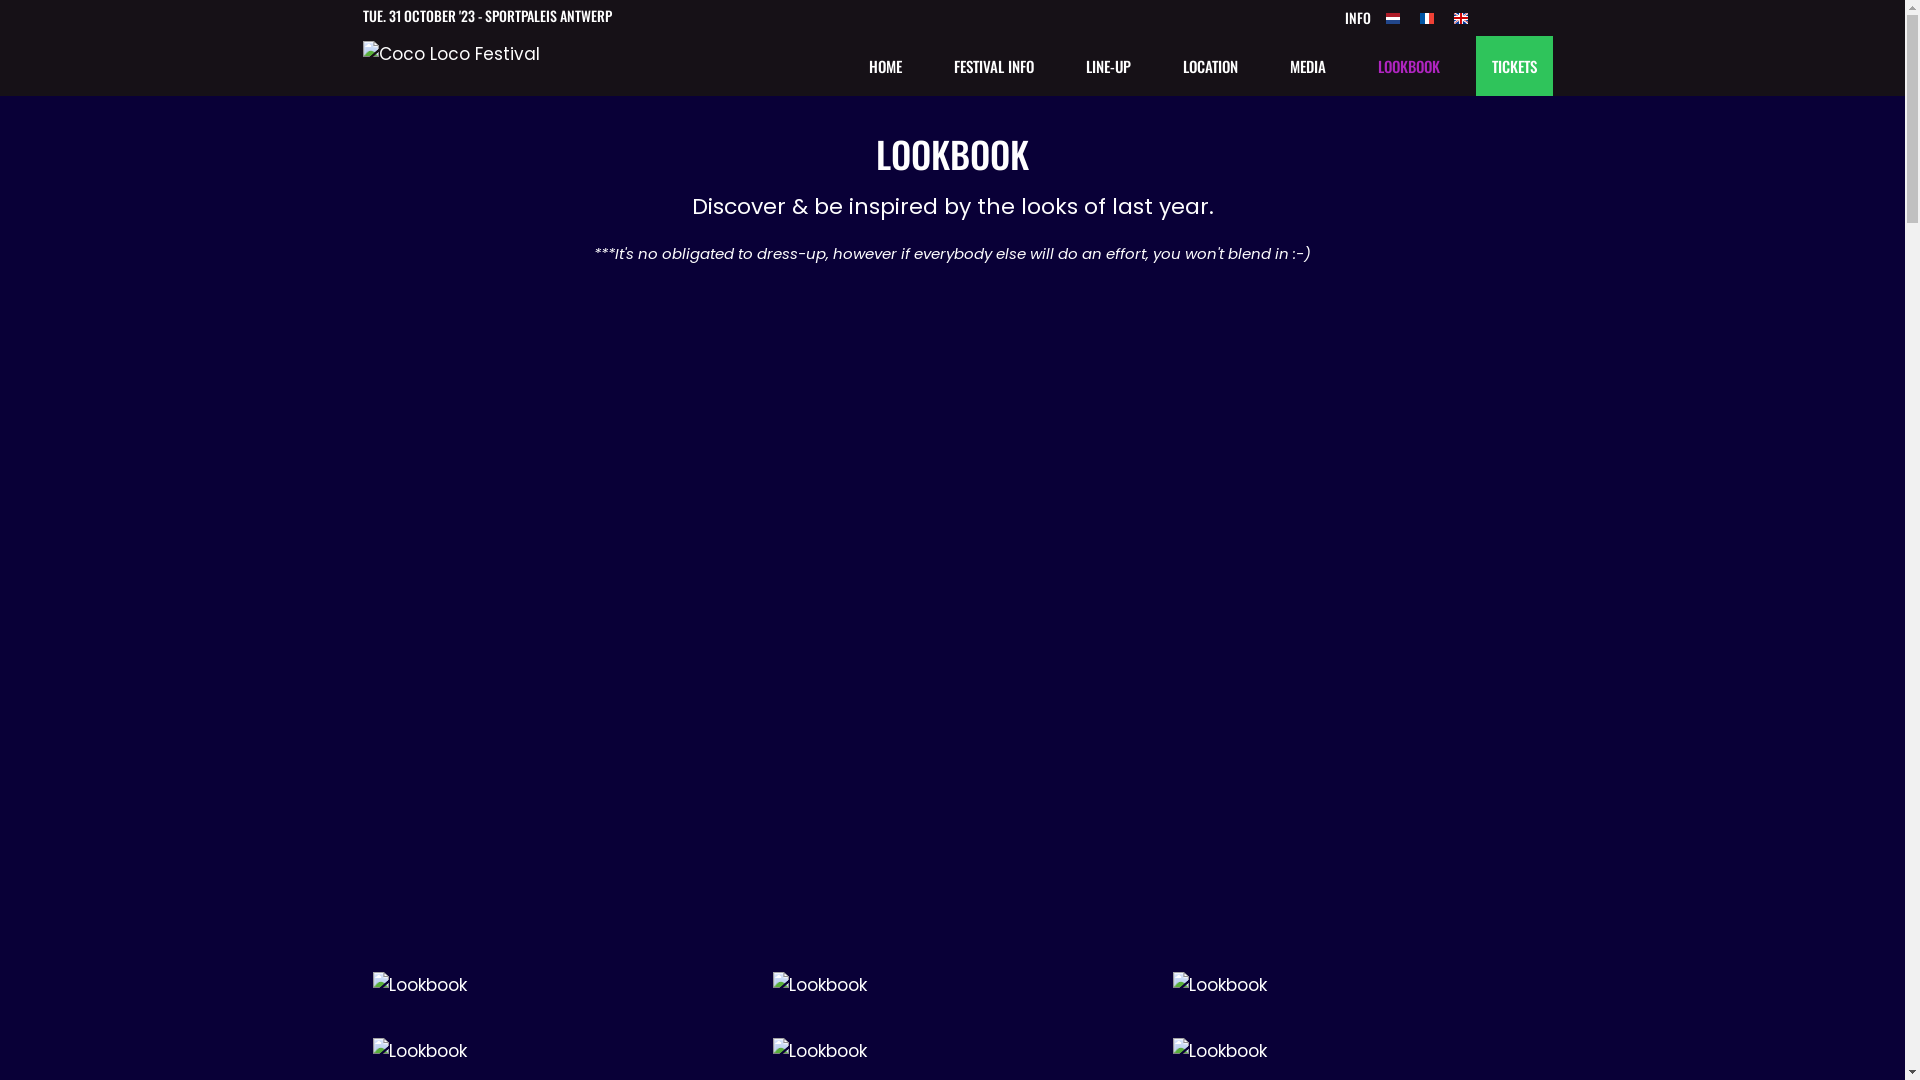  I want to click on Info FR, so click(1427, 18).